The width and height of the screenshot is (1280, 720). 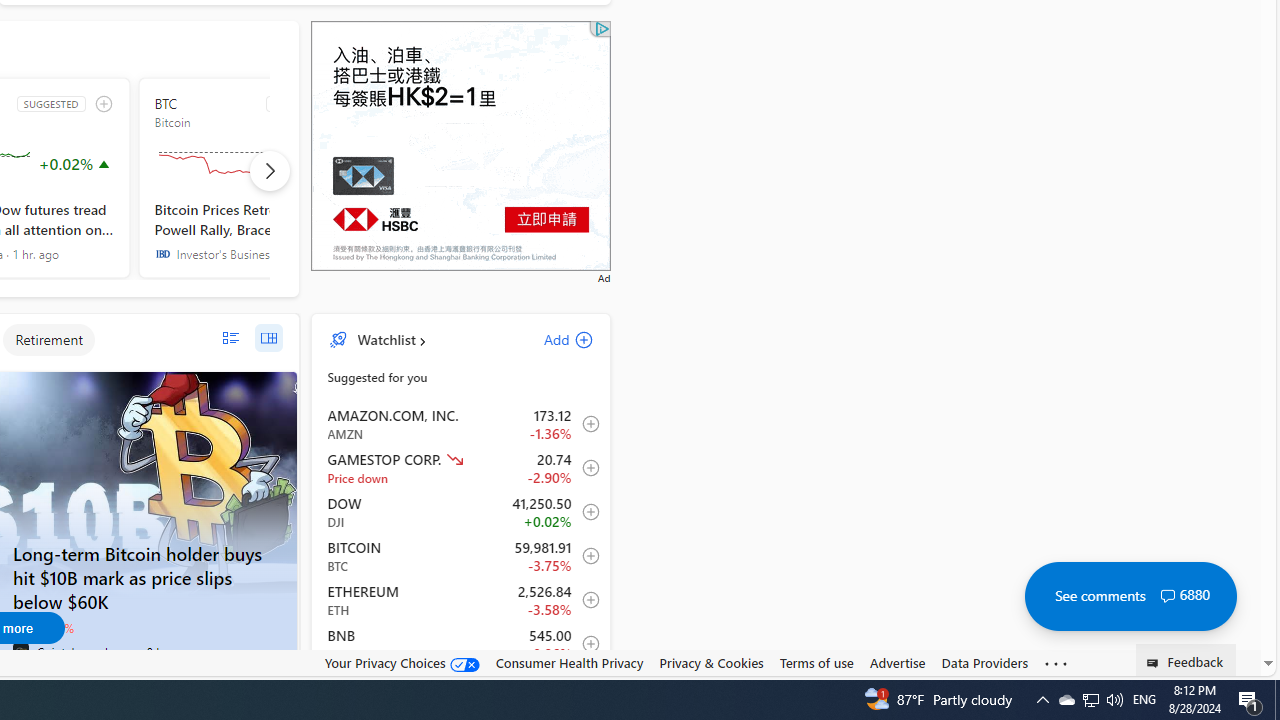 What do you see at coordinates (712, 662) in the screenshot?
I see `Privacy & Cookies` at bounding box center [712, 662].